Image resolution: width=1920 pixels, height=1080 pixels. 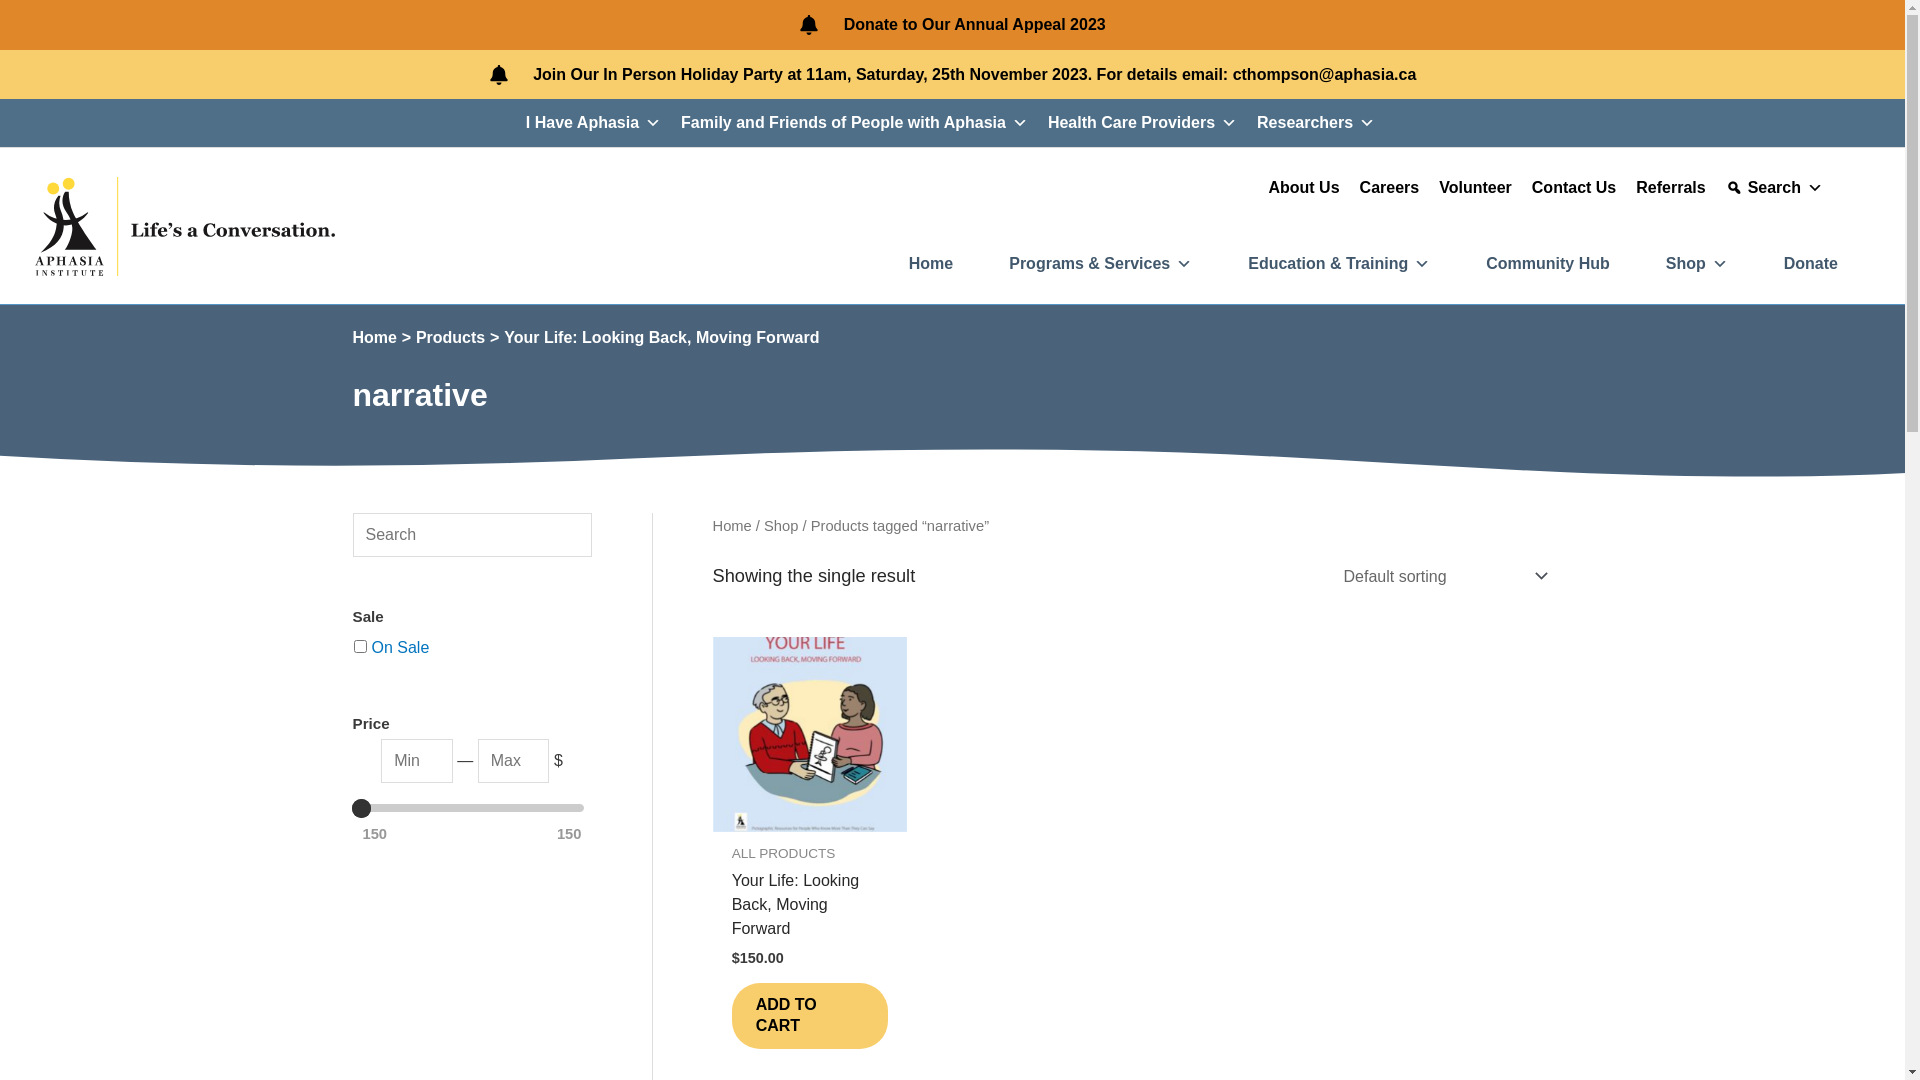 I want to click on Referrals, so click(x=1670, y=188).